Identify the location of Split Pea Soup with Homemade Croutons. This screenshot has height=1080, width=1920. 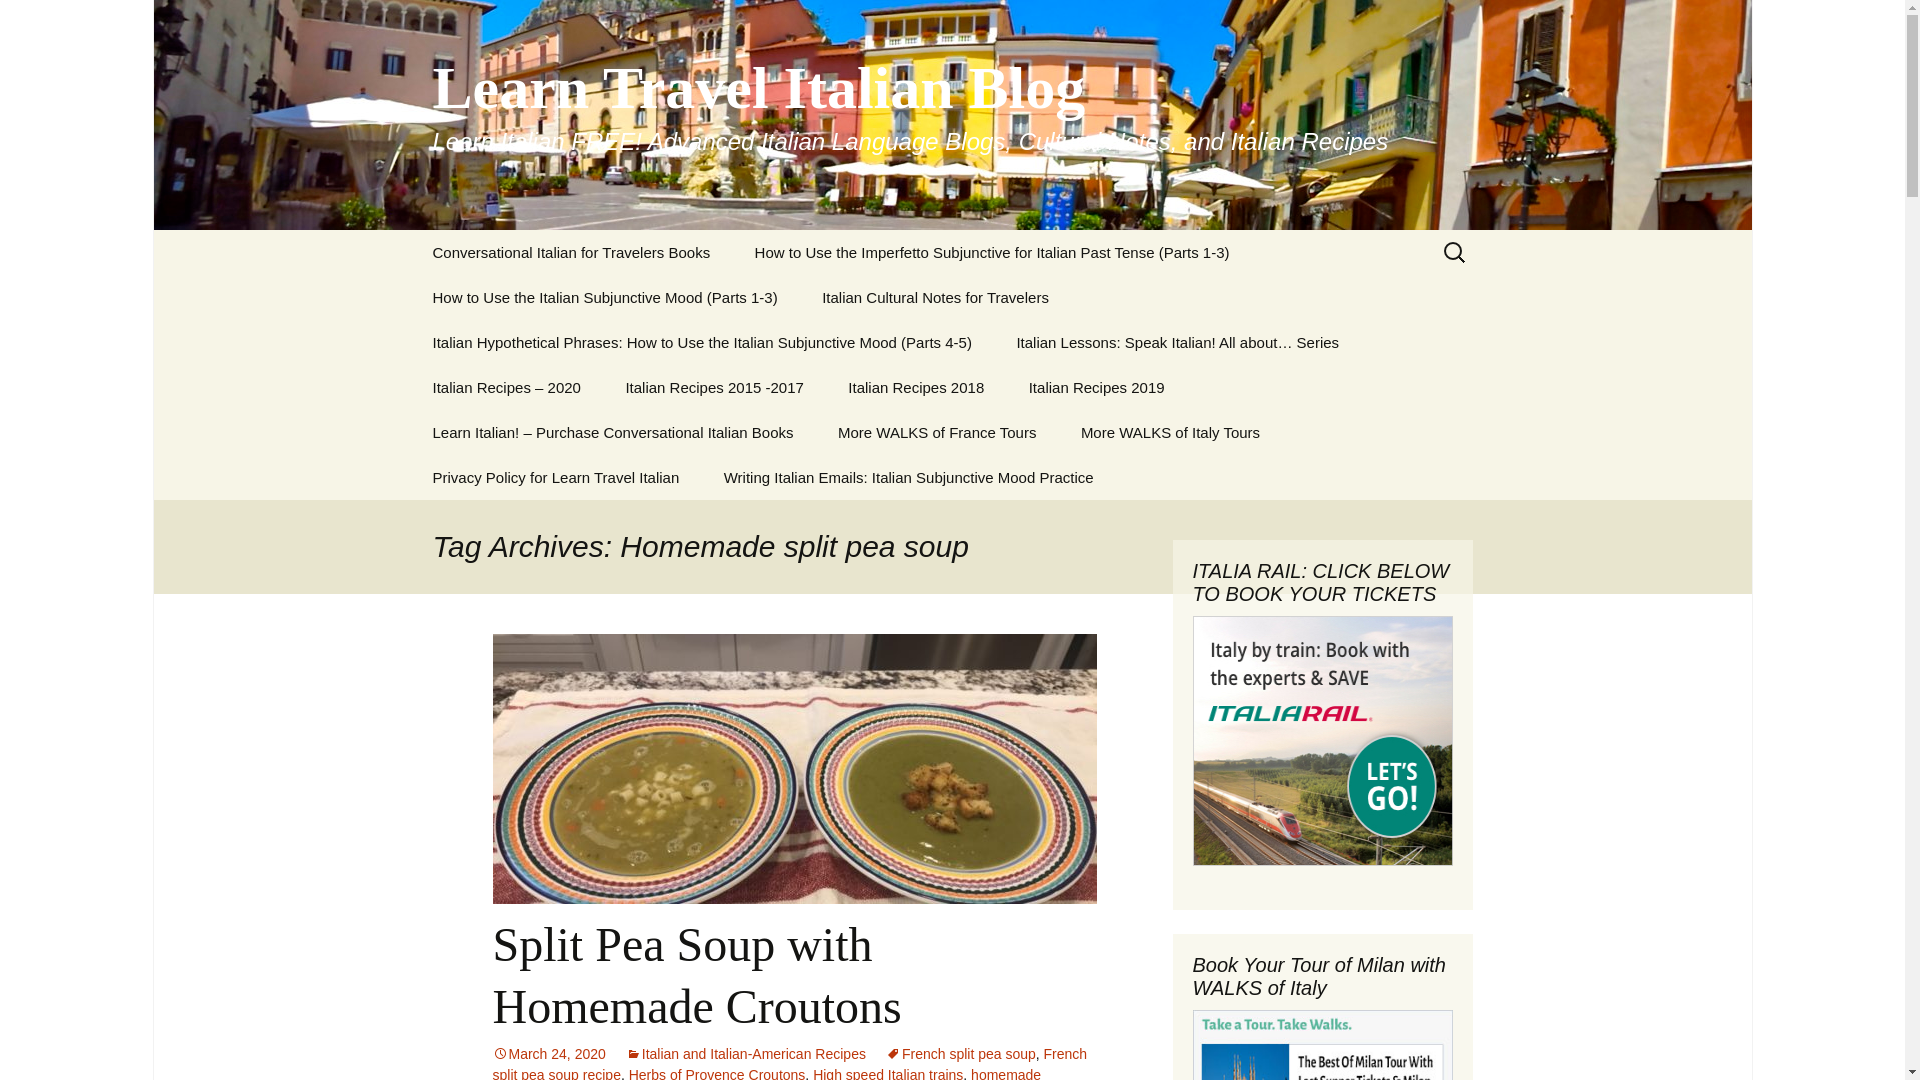
(696, 975).